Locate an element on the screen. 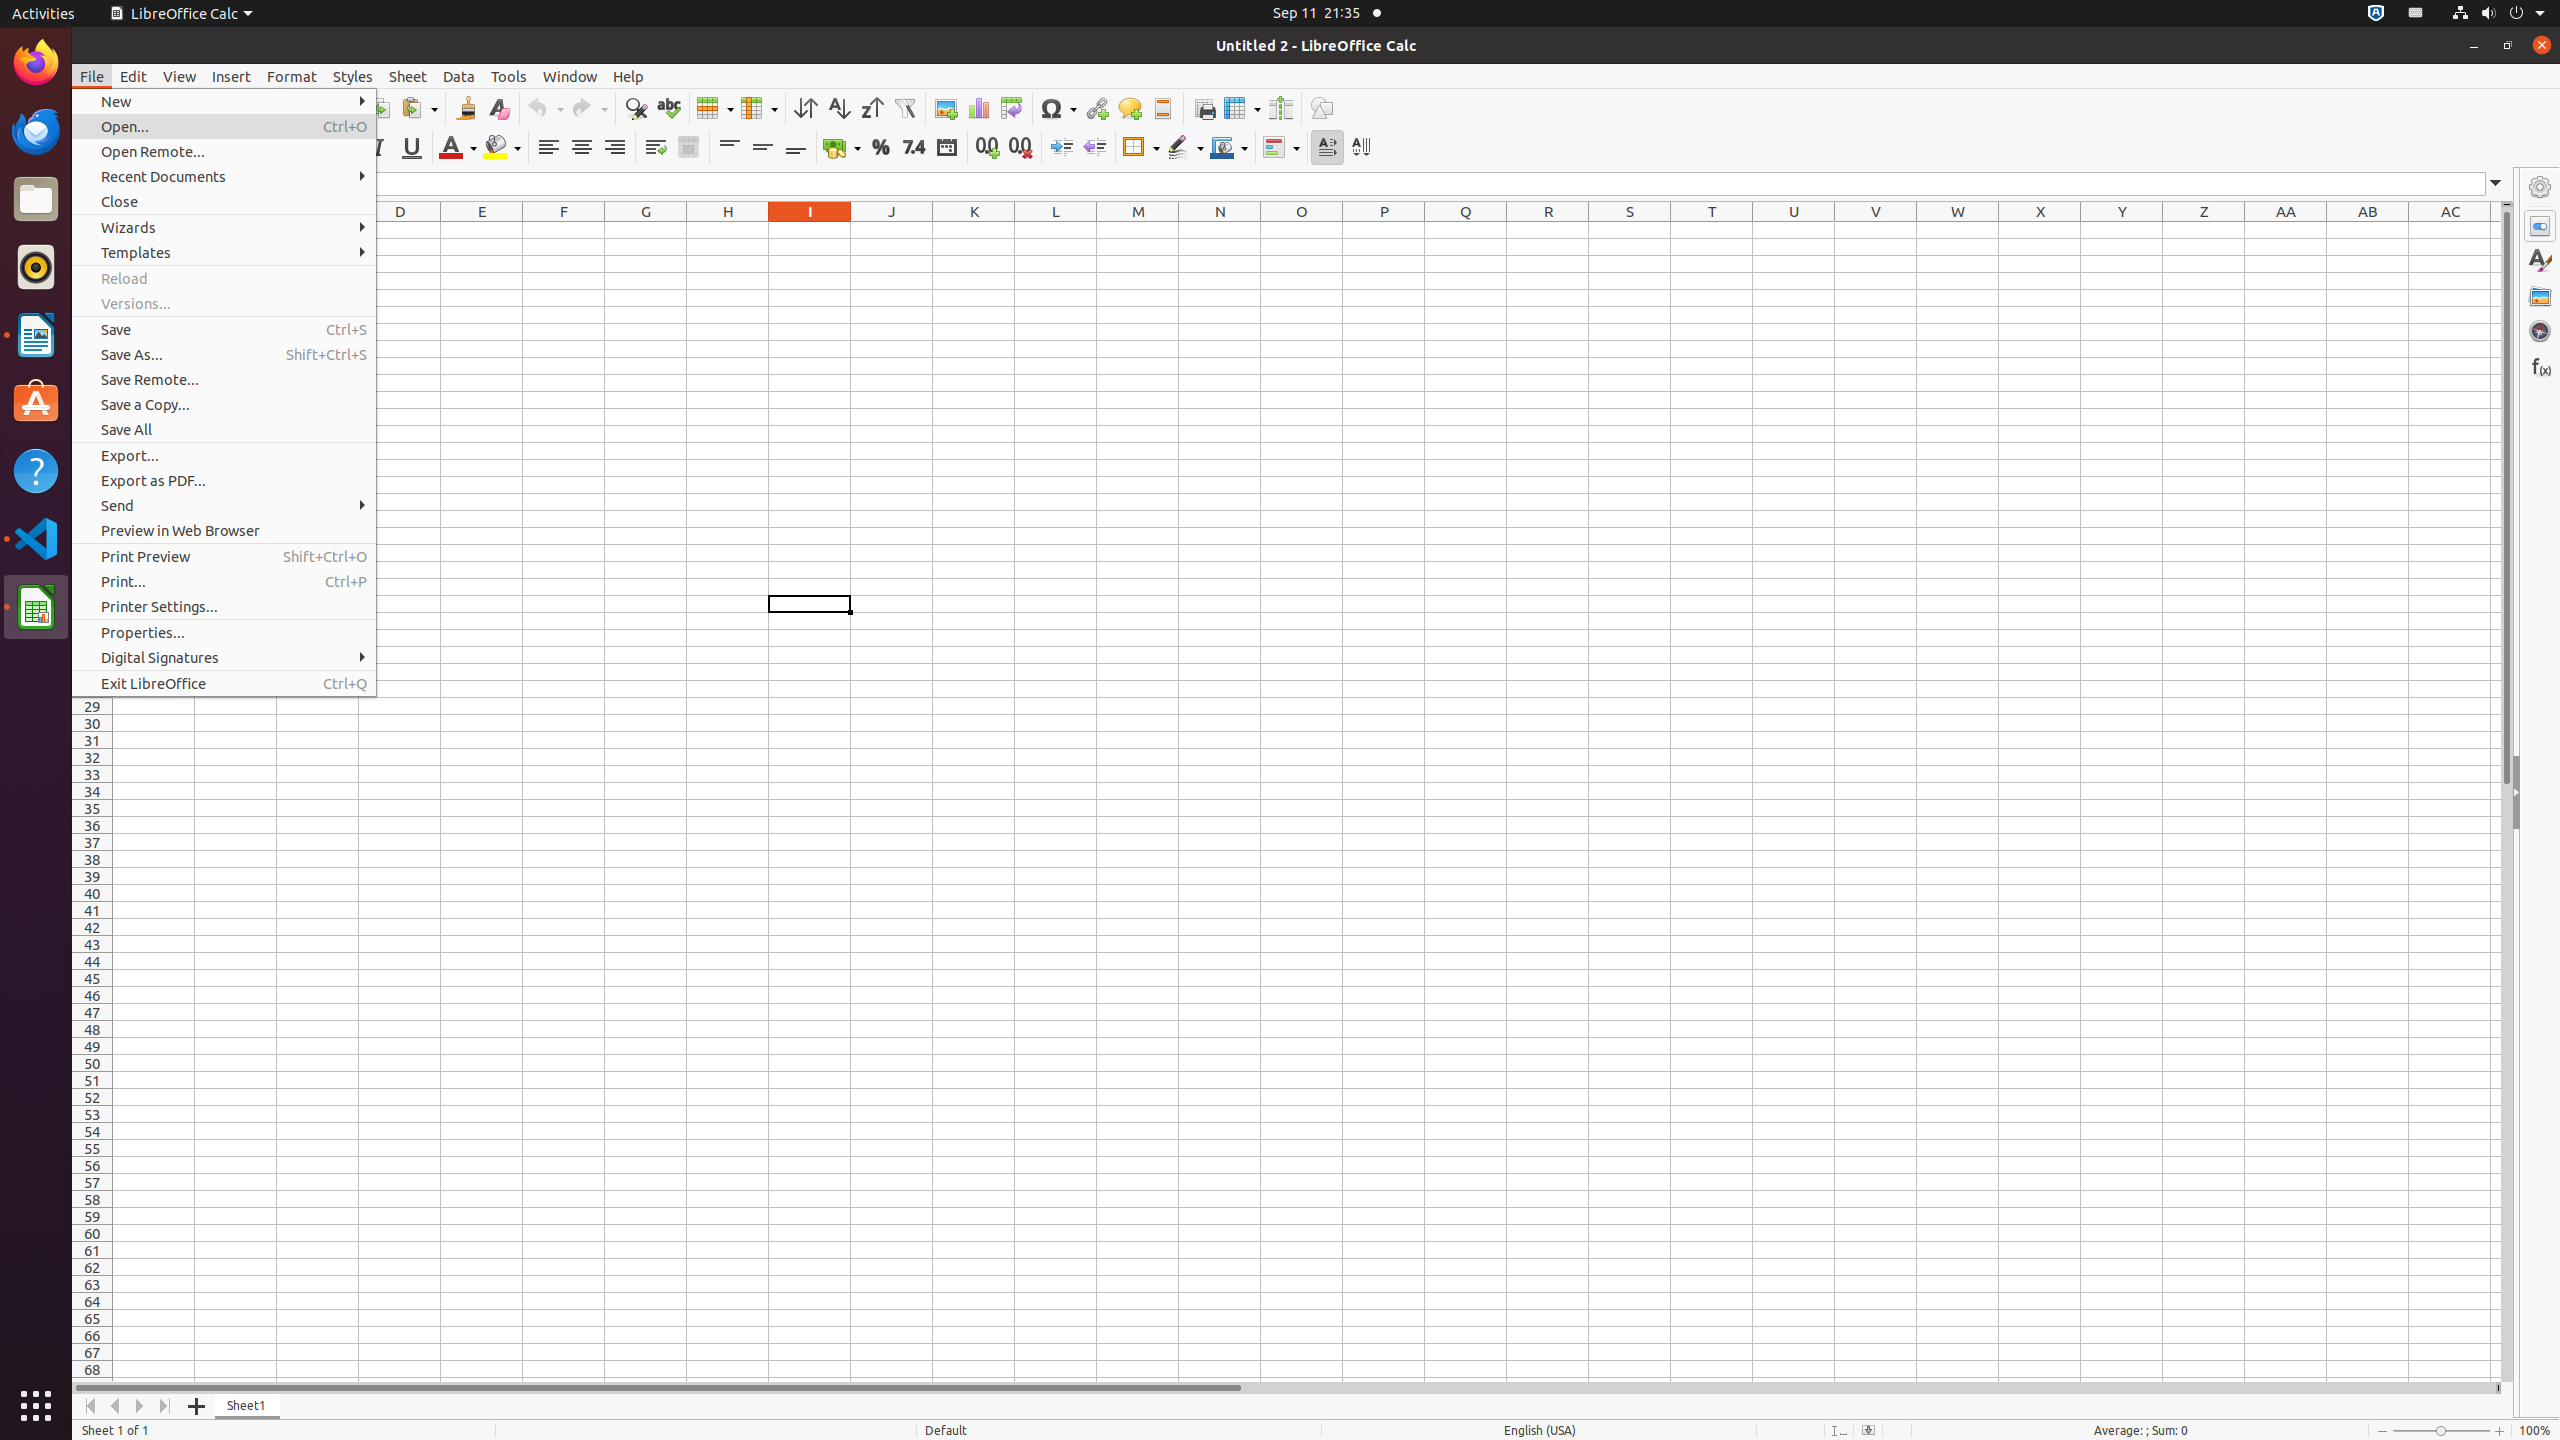 The height and width of the screenshot is (1440, 2560). Send is located at coordinates (224, 506).